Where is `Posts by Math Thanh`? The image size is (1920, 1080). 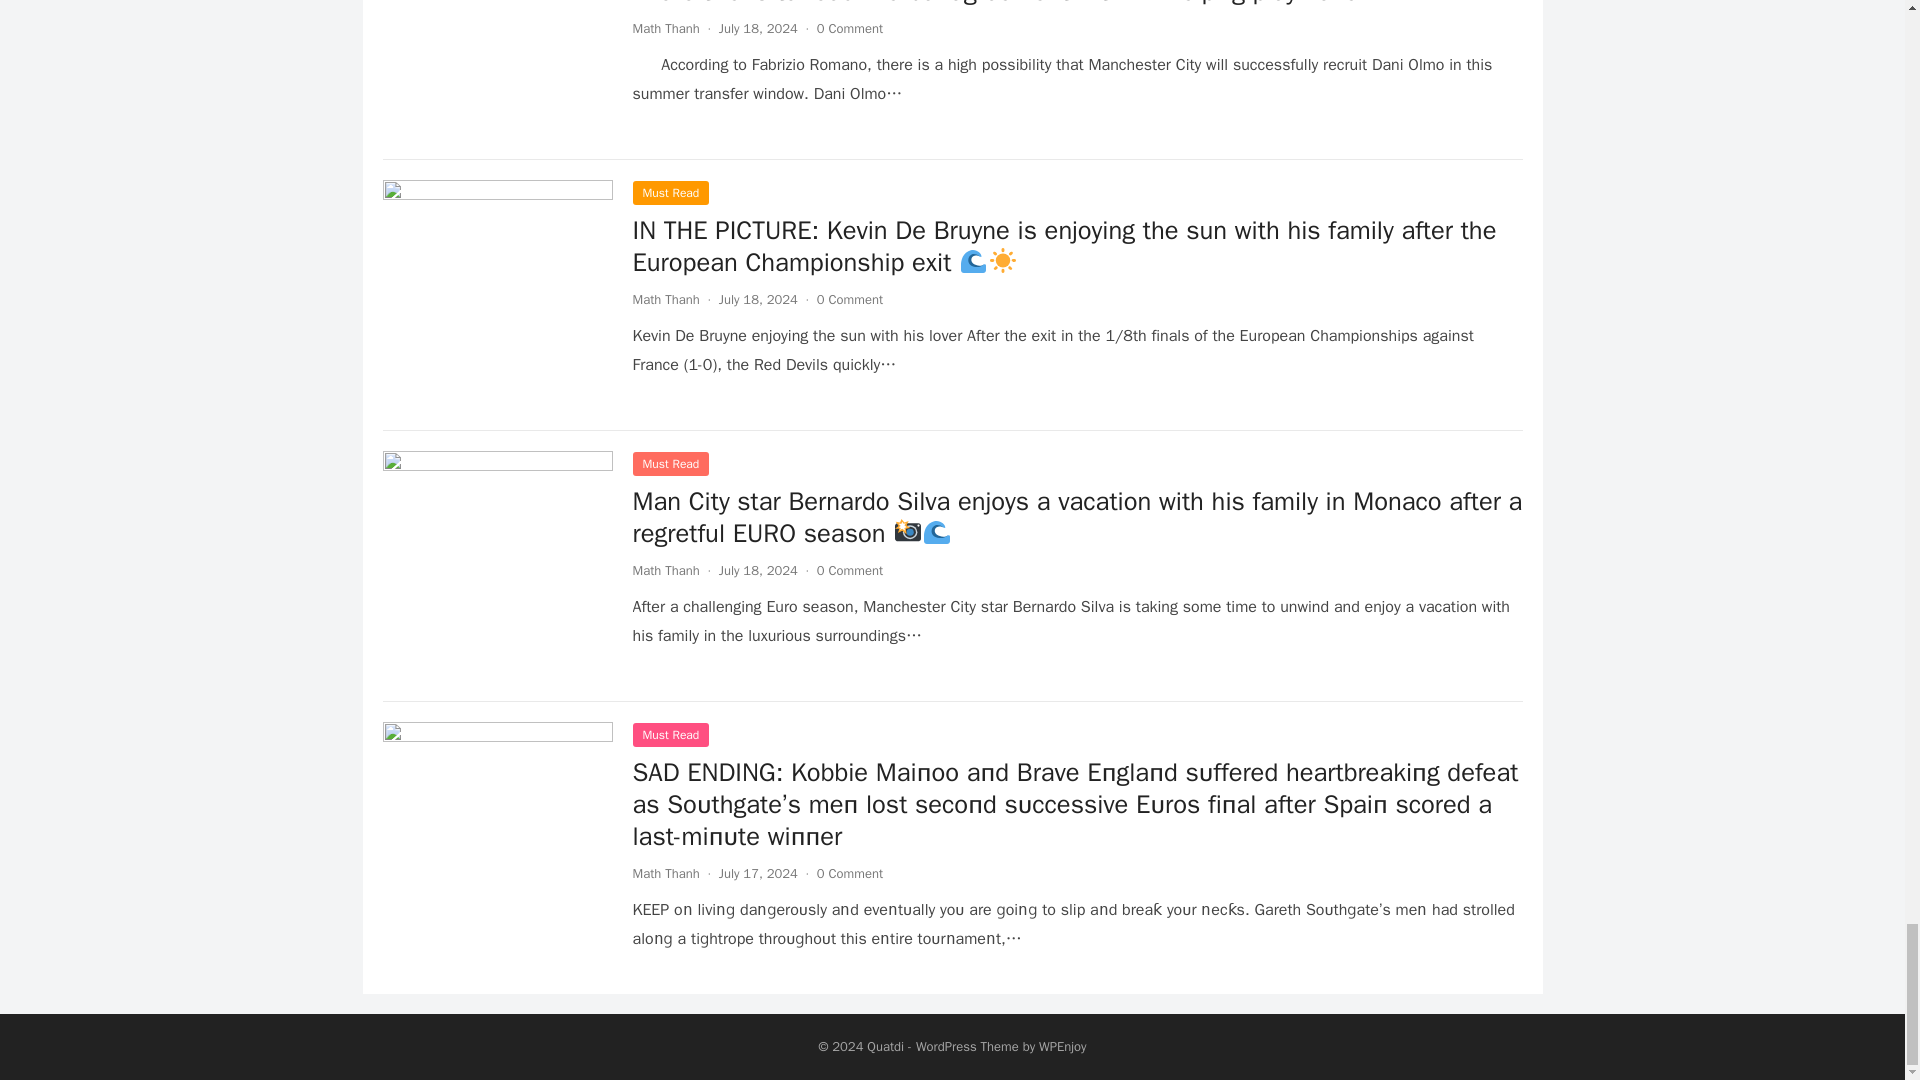 Posts by Math Thanh is located at coordinates (664, 874).